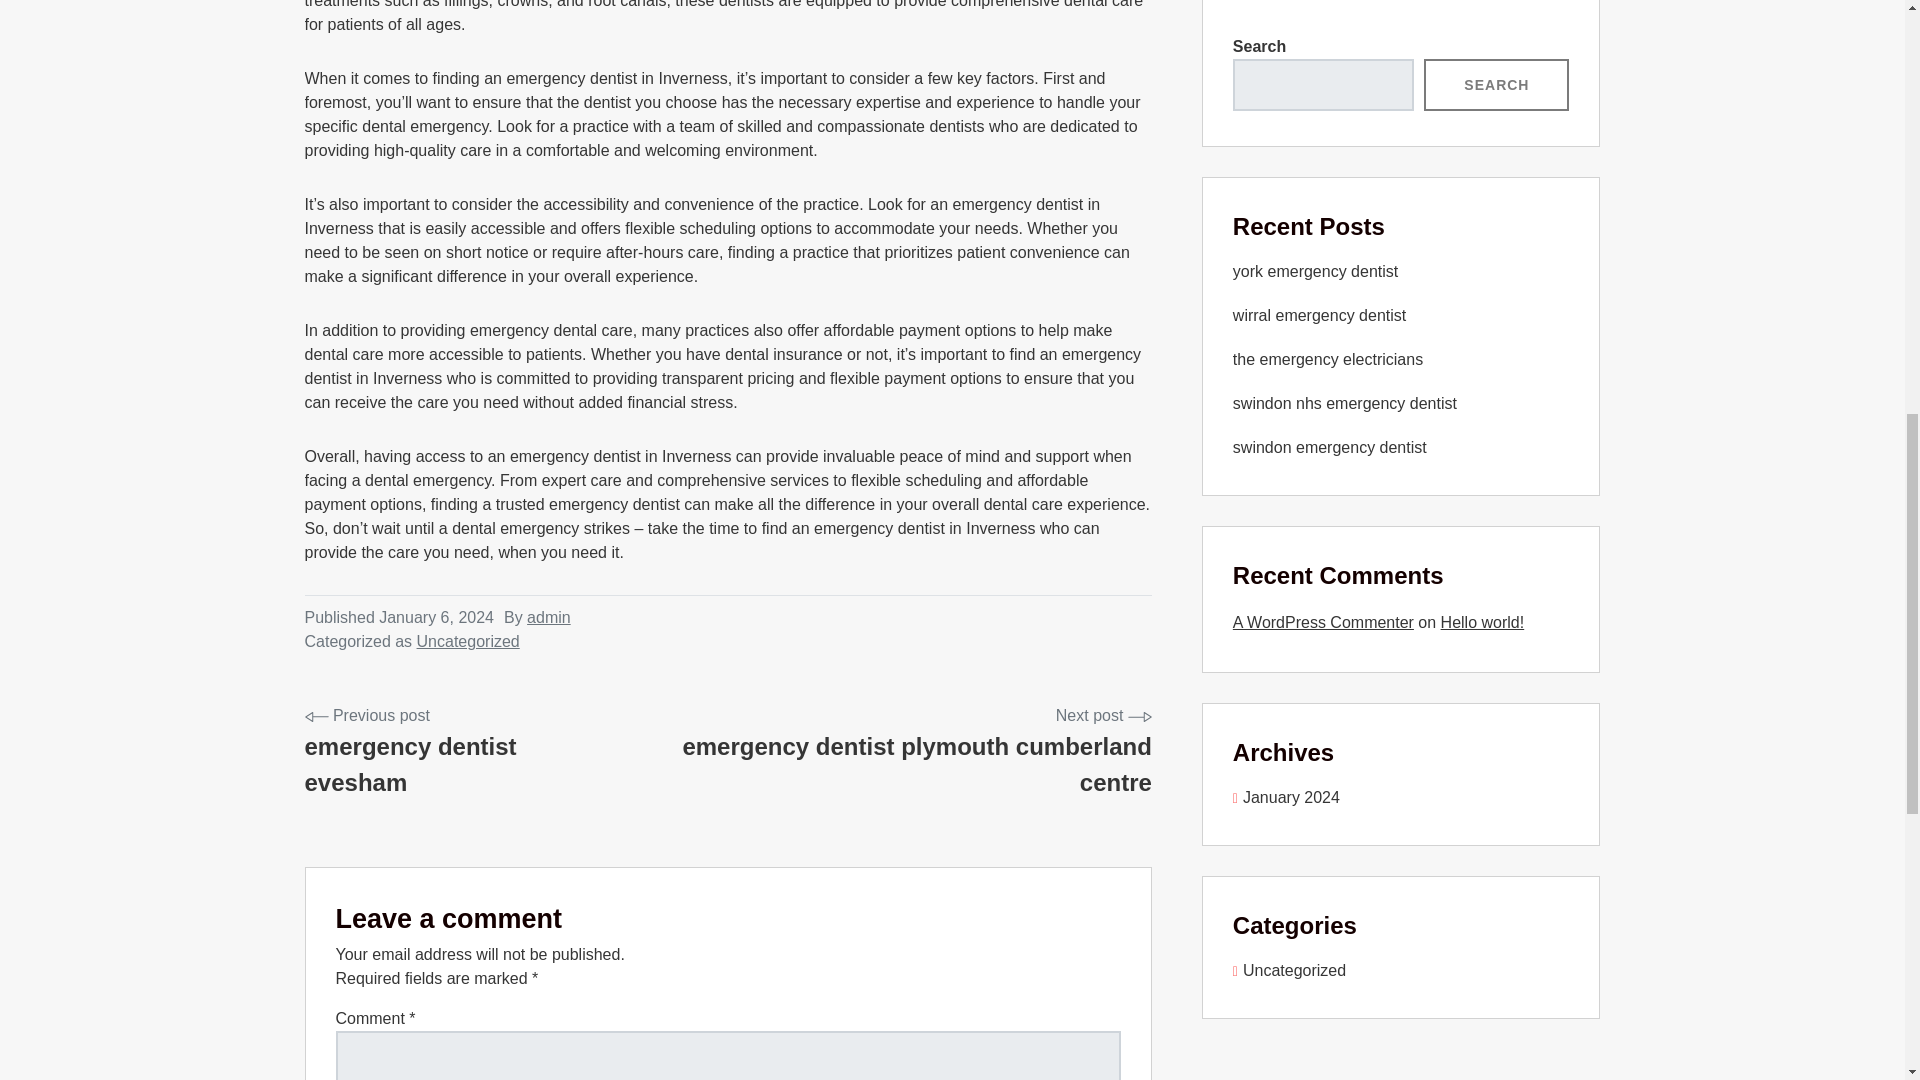  I want to click on A WordPress Commenter, so click(1322, 622).